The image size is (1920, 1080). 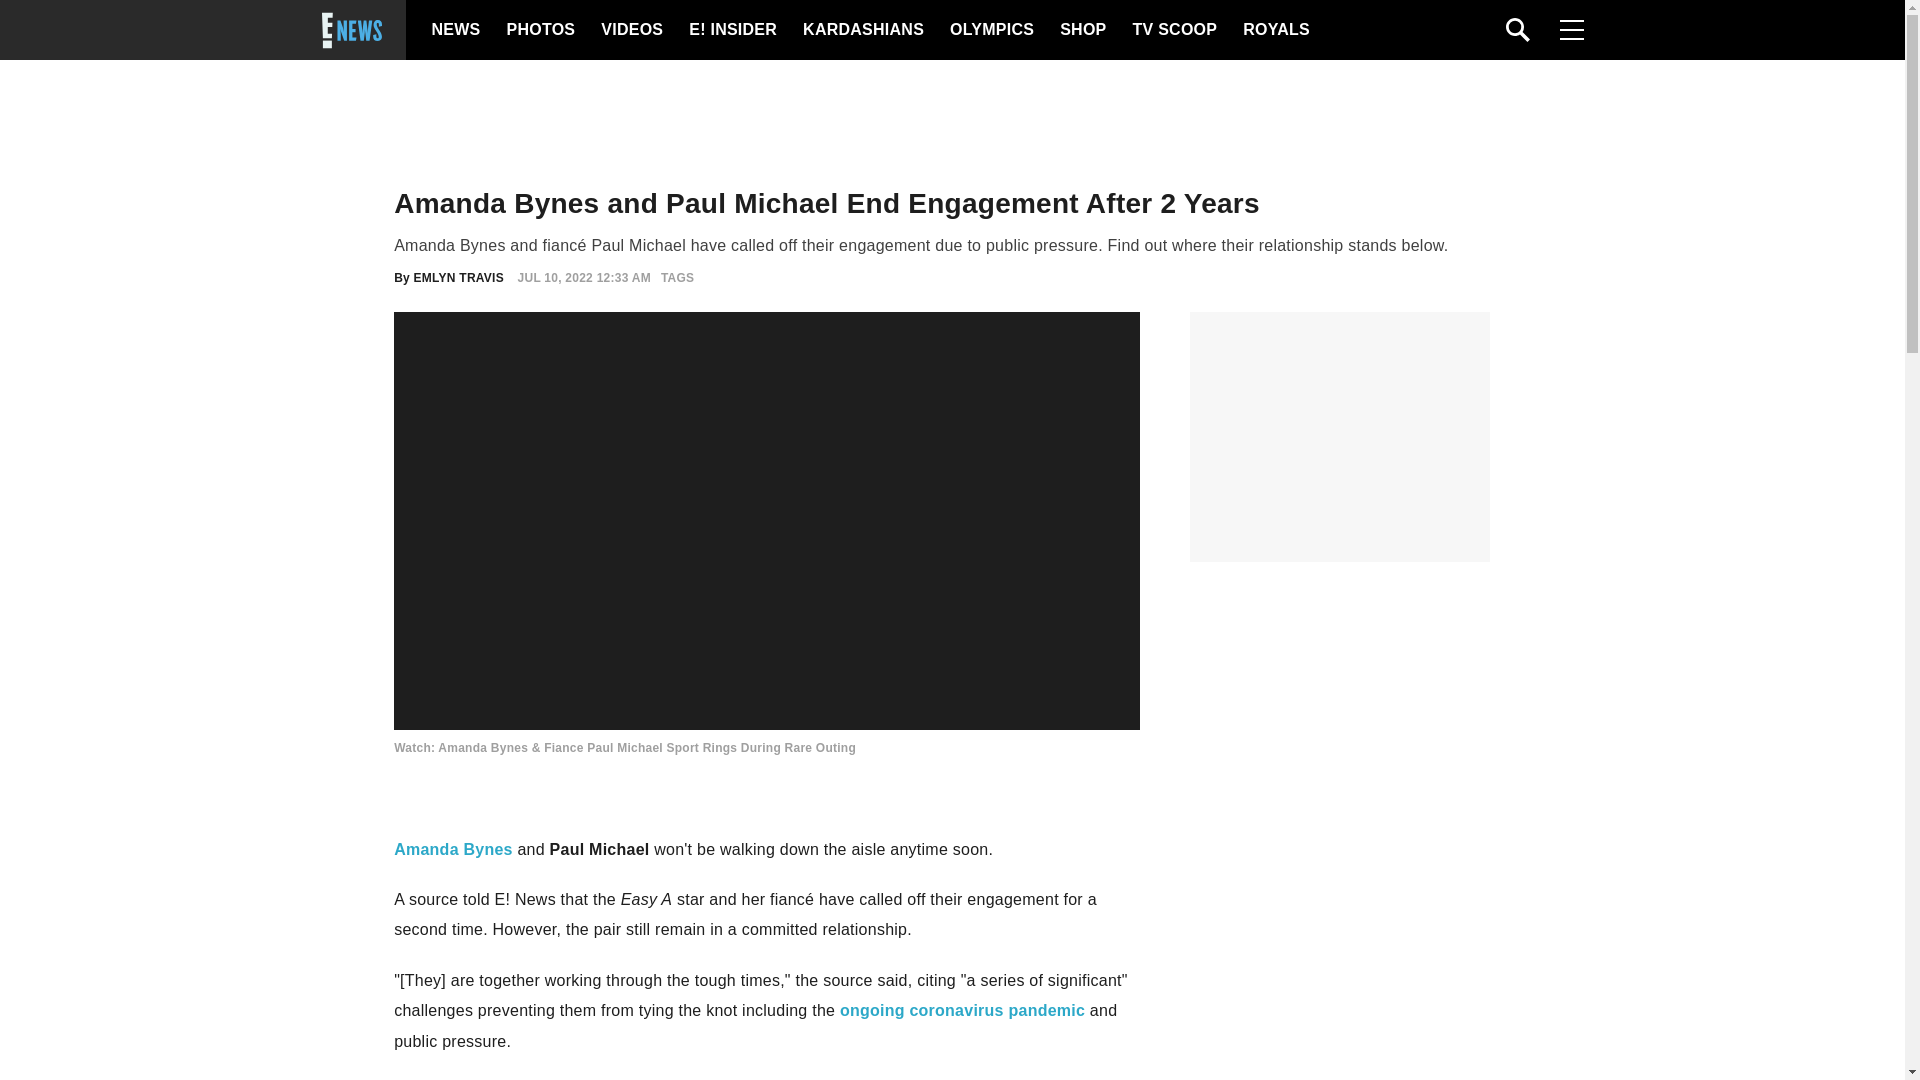 What do you see at coordinates (458, 278) in the screenshot?
I see `EMLYN TRAVIS` at bounding box center [458, 278].